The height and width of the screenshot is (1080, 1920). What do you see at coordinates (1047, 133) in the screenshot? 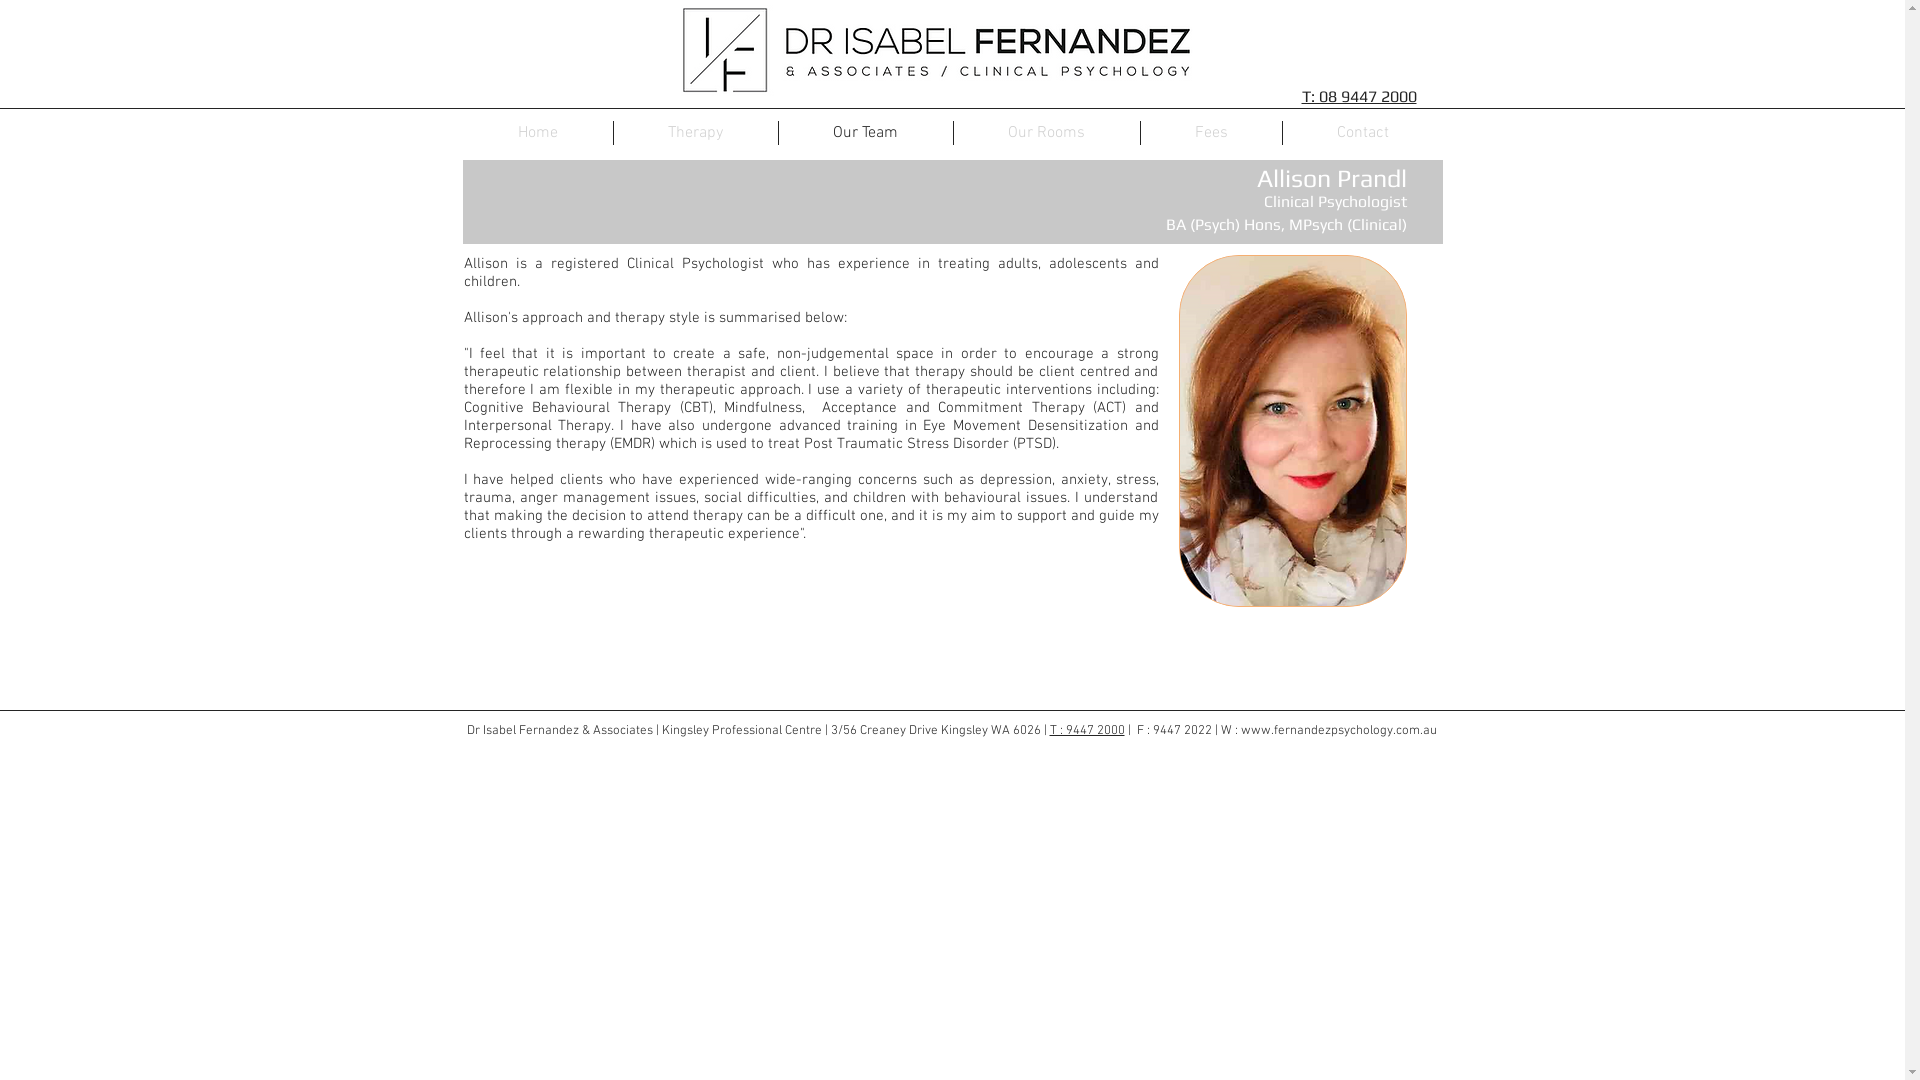
I see `Our Rooms` at bounding box center [1047, 133].